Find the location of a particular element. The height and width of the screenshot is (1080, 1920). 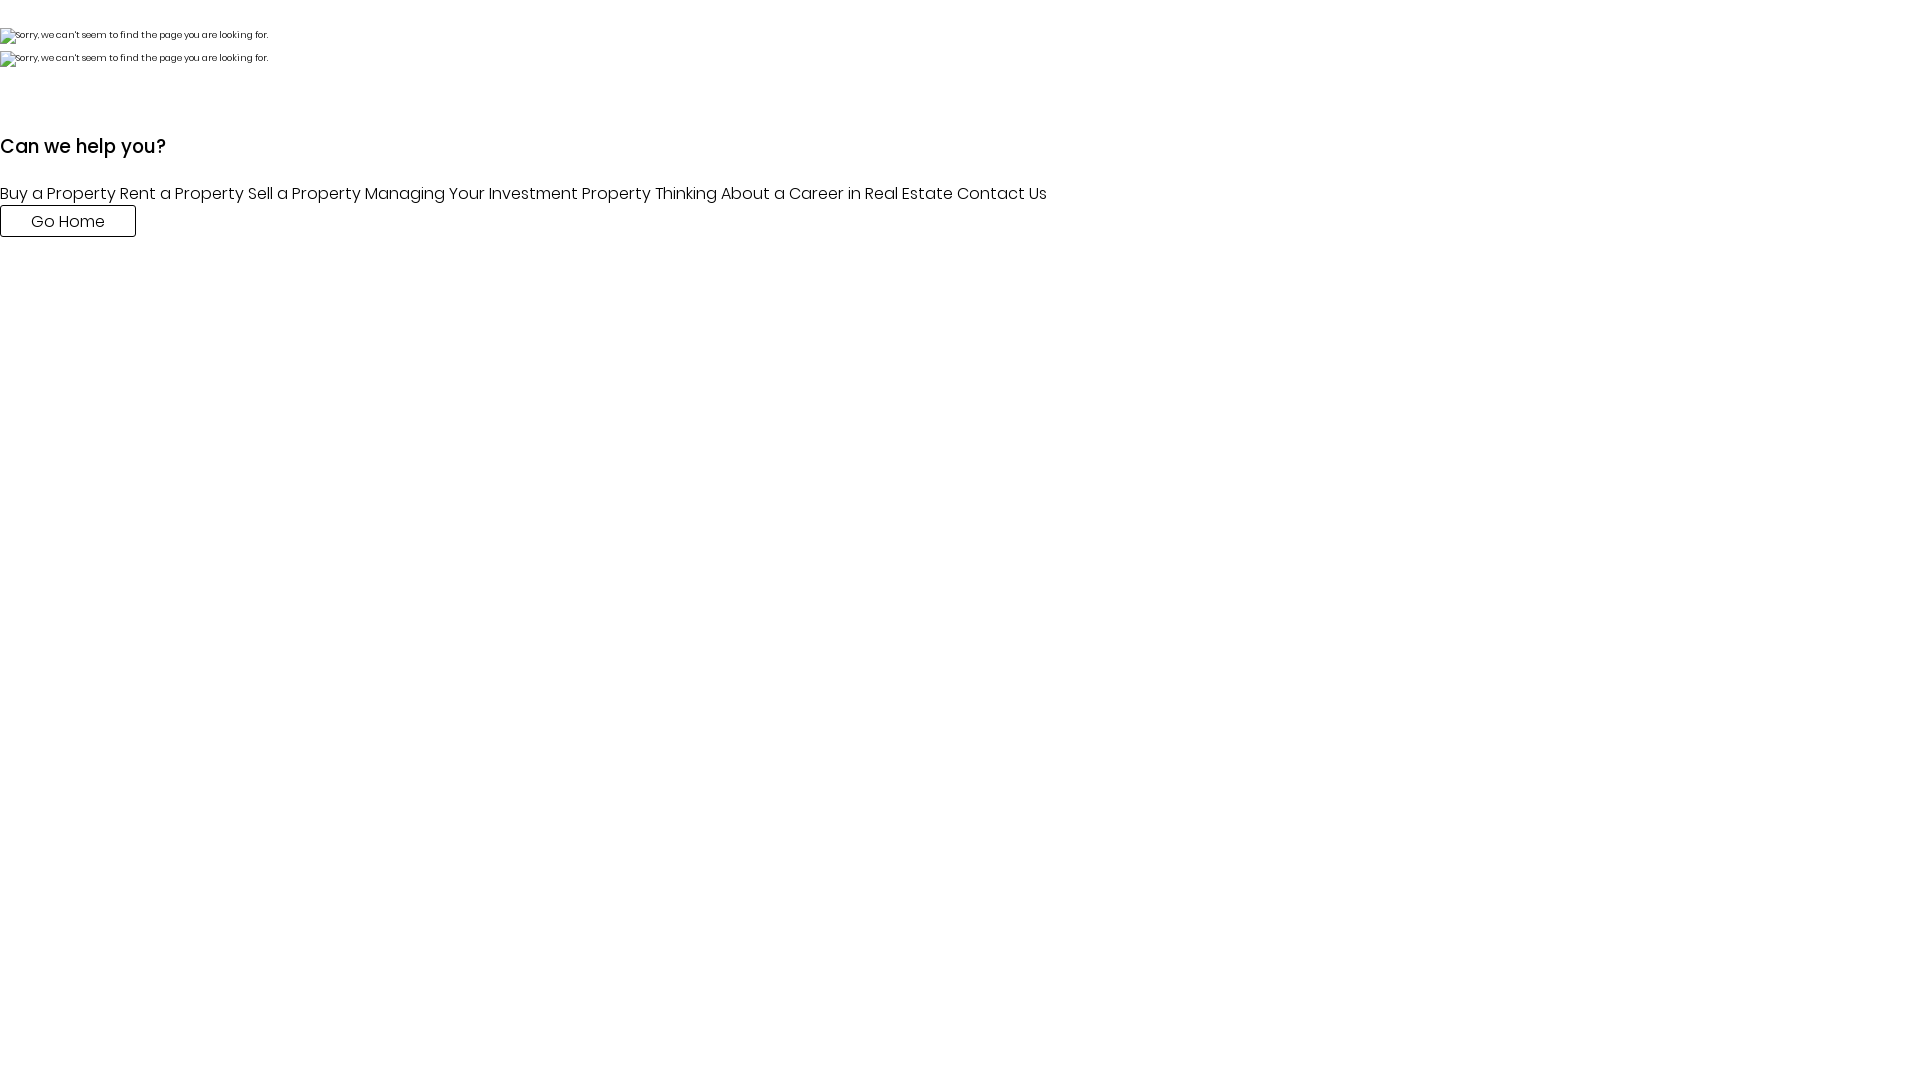

Managing Your Investment Property is located at coordinates (508, 194).